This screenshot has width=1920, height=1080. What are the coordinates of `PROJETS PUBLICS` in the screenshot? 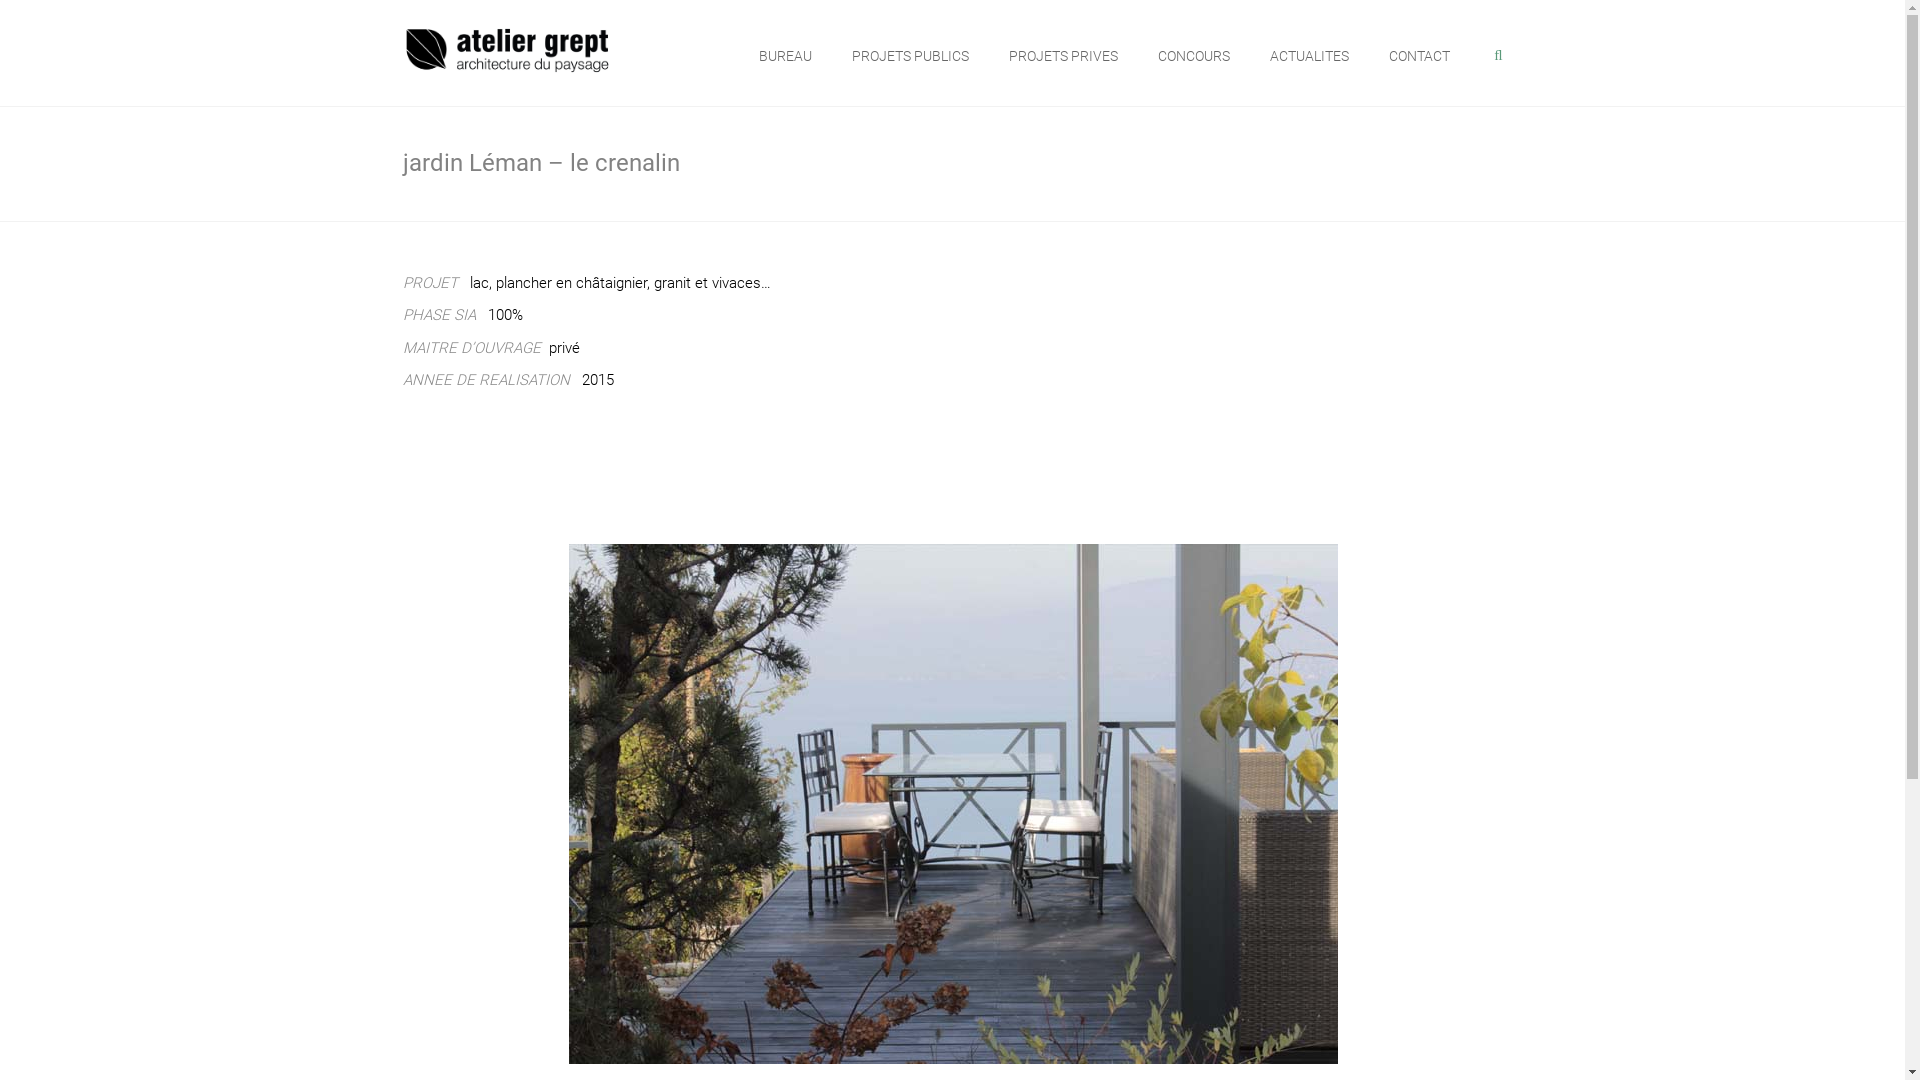 It's located at (910, 56).